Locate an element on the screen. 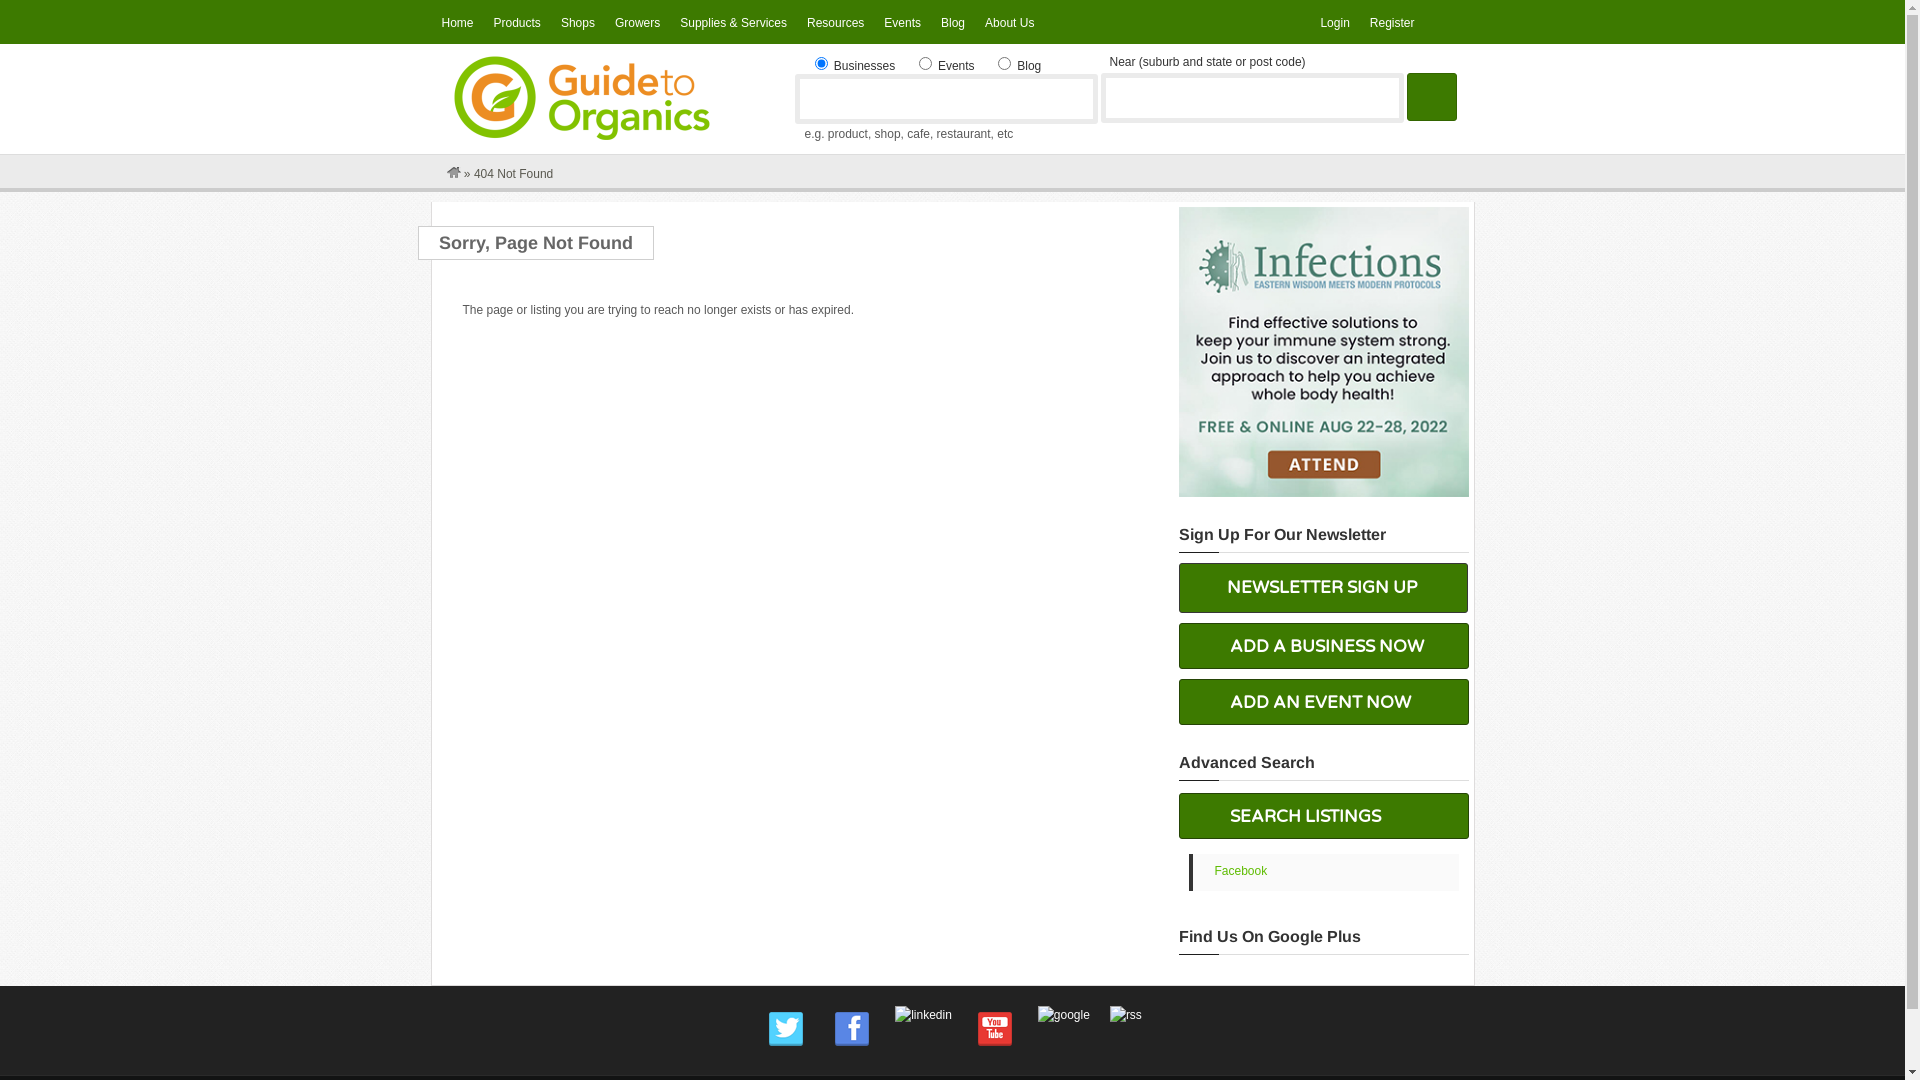 The image size is (1920, 1080). Where Australia Goes To Find Organics is located at coordinates (582, 143).